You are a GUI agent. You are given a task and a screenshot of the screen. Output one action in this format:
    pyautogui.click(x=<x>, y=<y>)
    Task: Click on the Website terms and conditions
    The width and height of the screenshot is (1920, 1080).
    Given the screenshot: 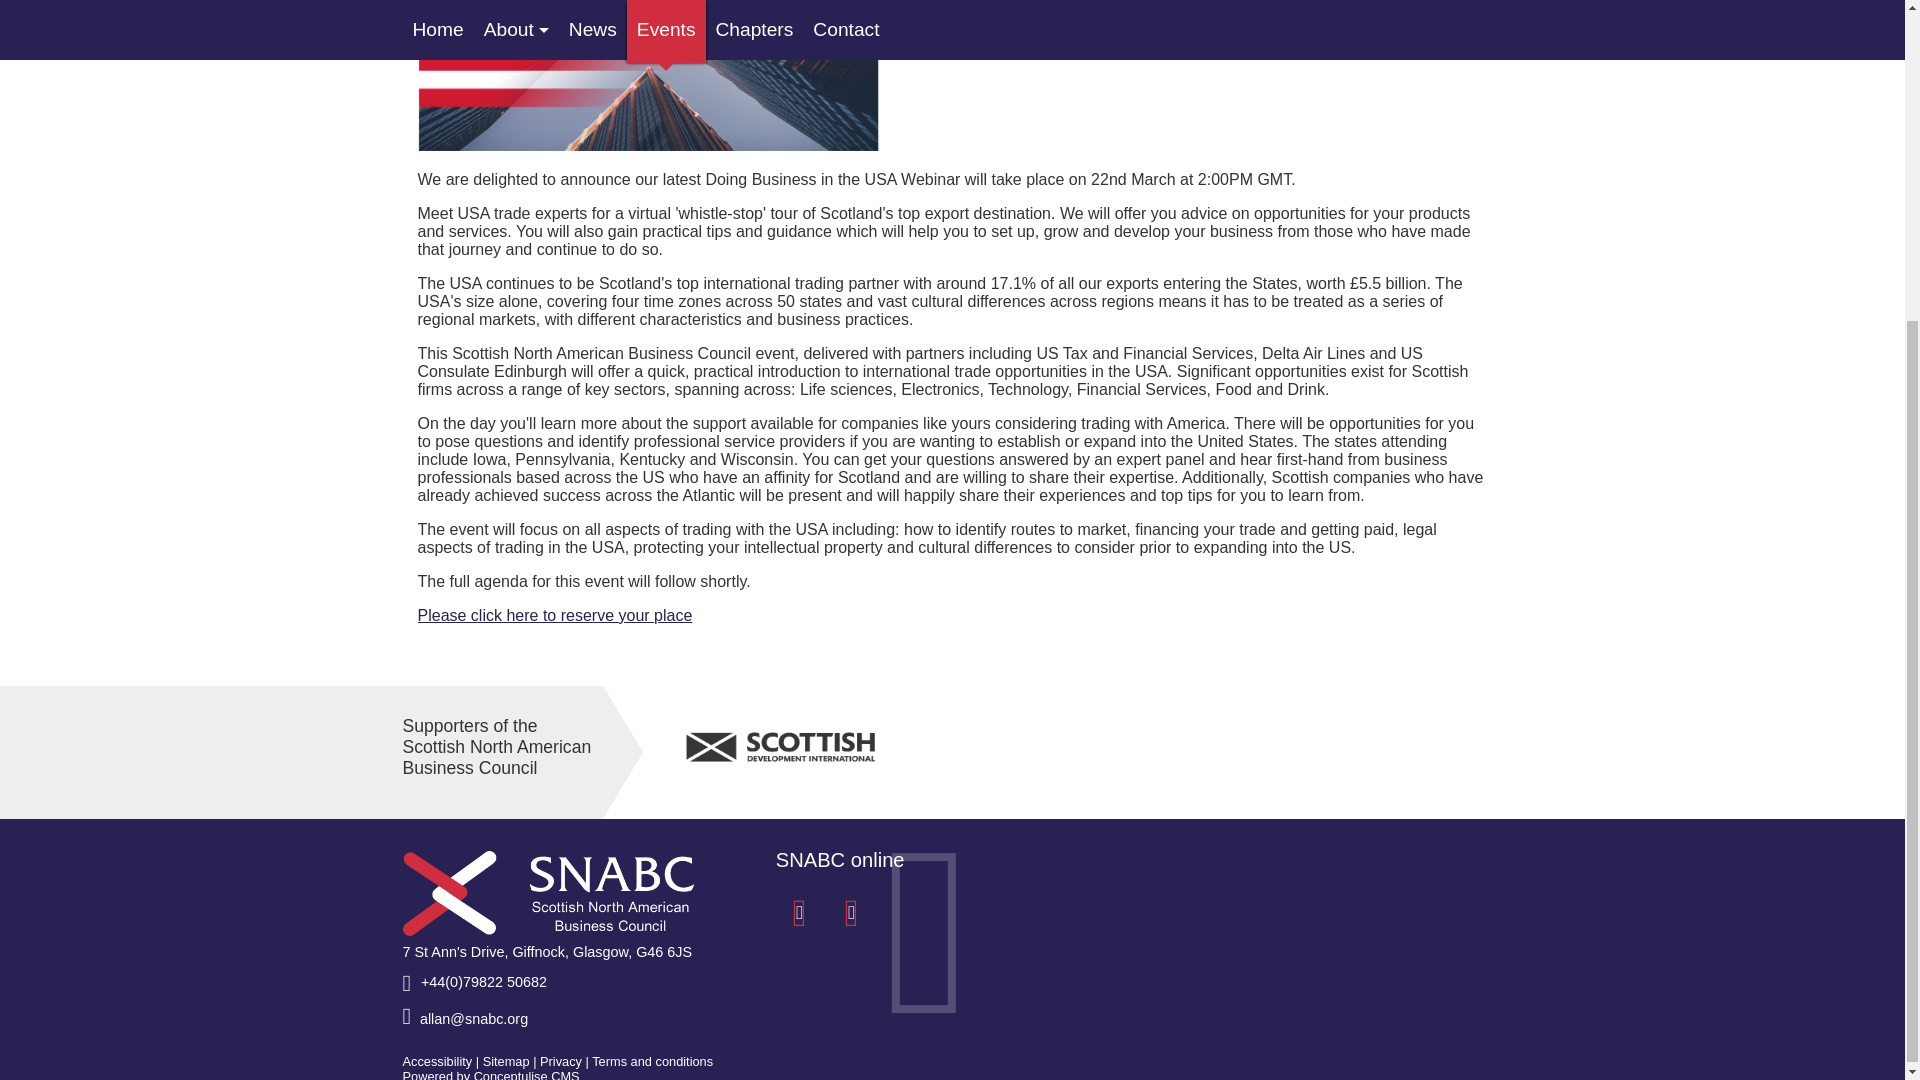 What is the action you would take?
    pyautogui.click(x=652, y=1062)
    